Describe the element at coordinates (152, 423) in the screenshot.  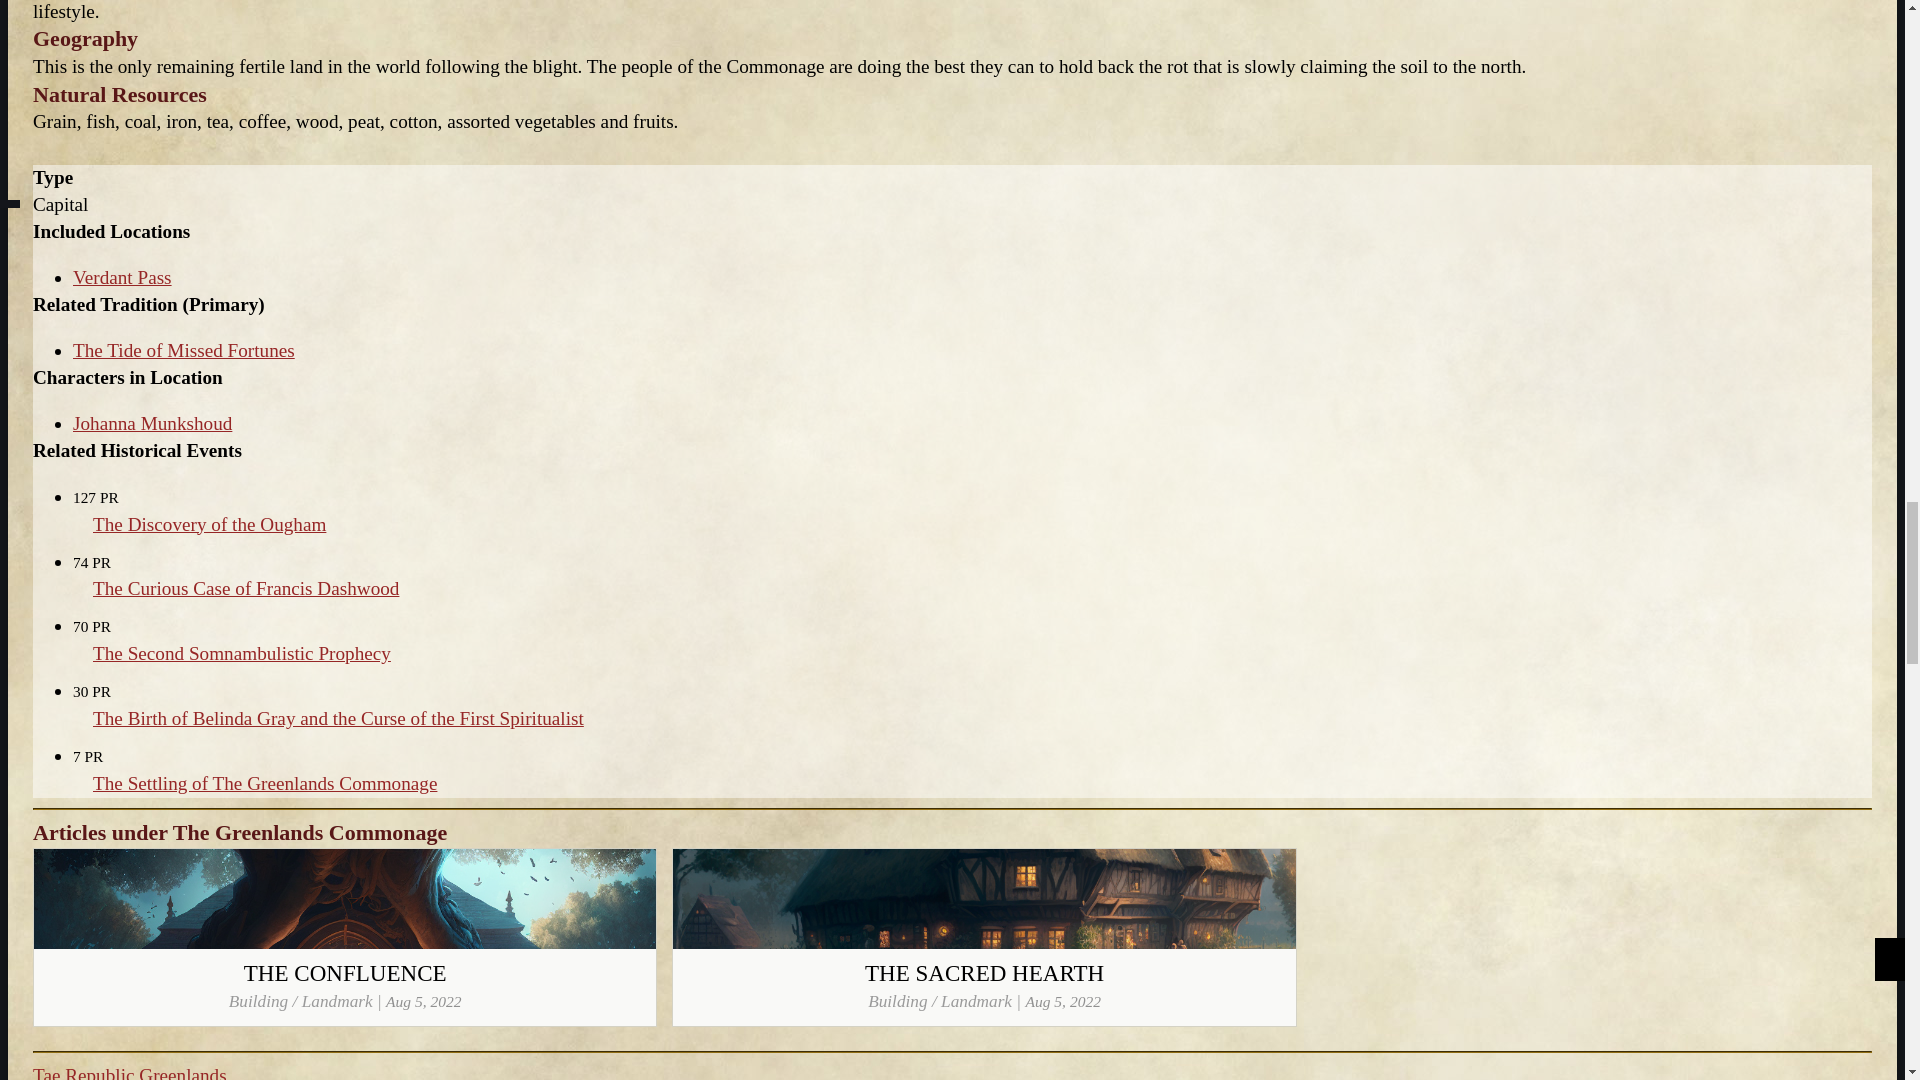
I see `Johanna Munkshoud` at that location.